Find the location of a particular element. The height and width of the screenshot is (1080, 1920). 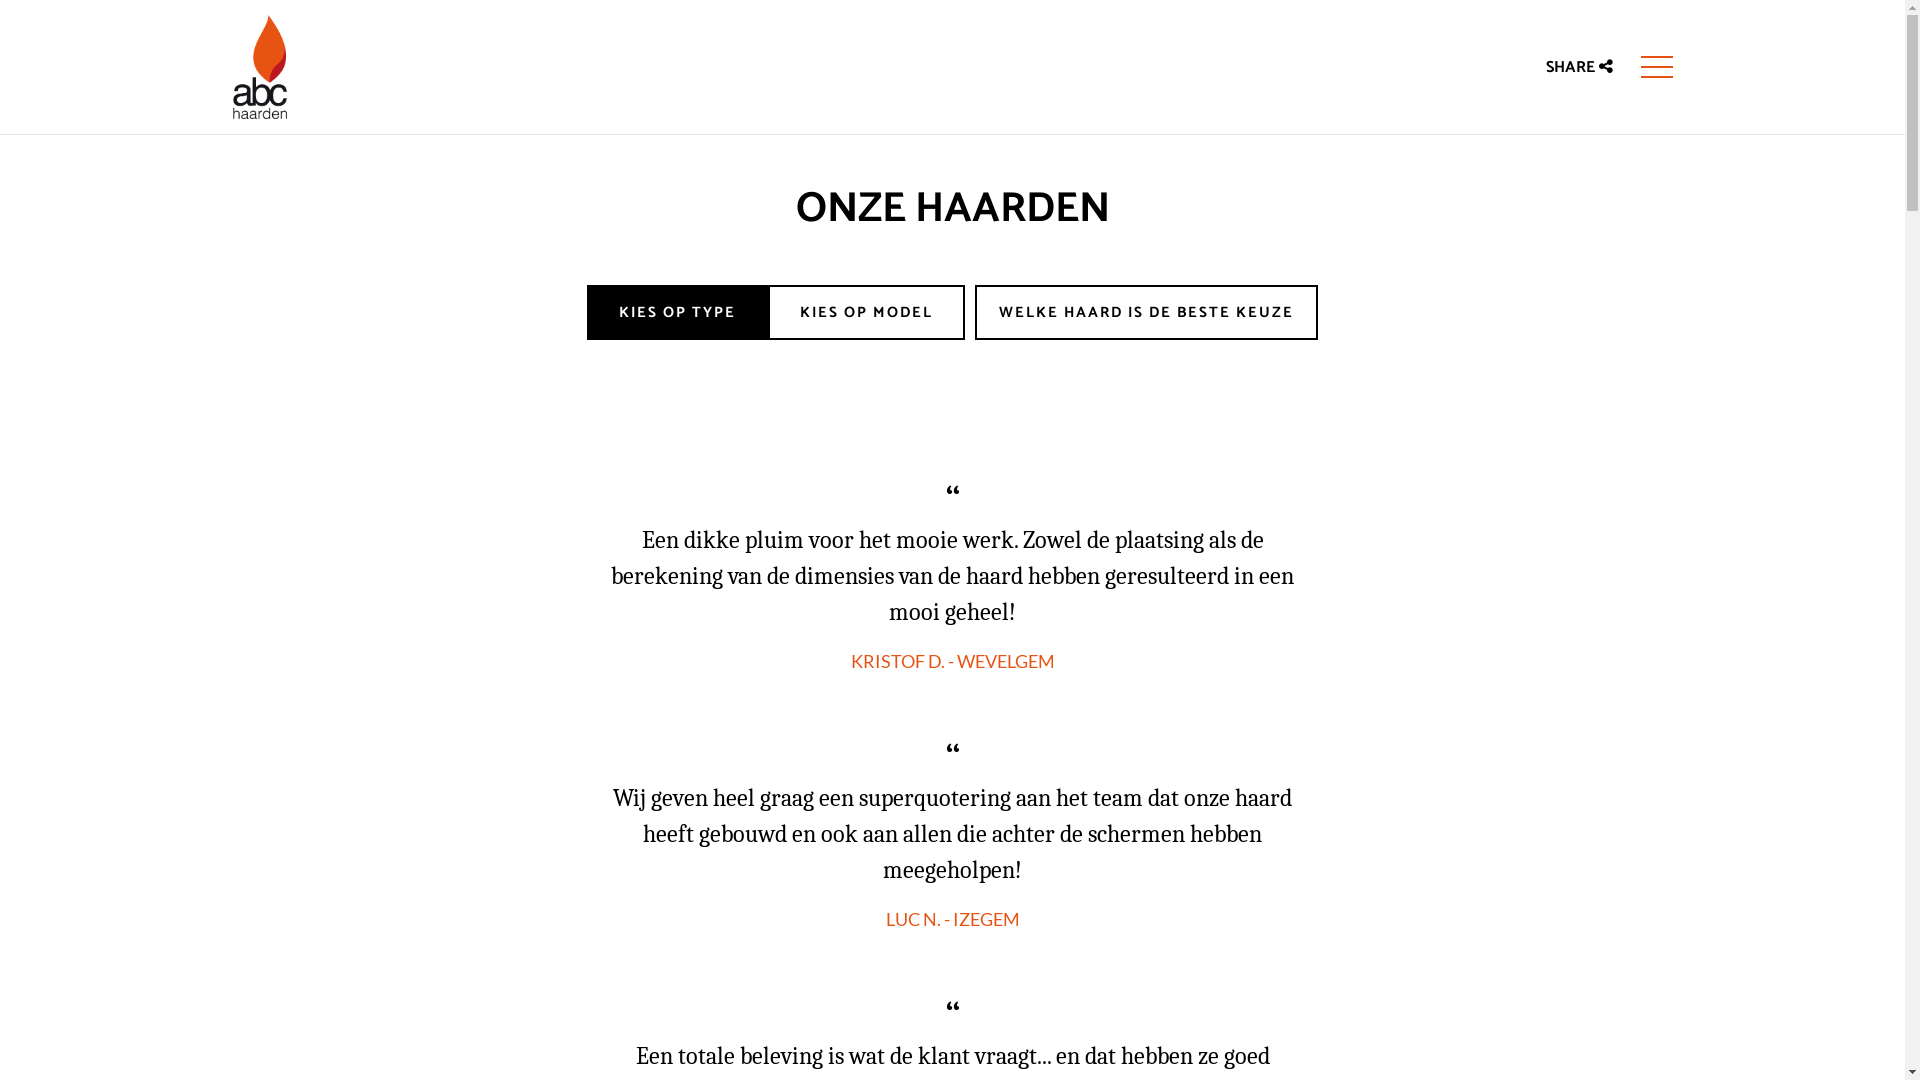

KIES OP TYPE is located at coordinates (678, 312).